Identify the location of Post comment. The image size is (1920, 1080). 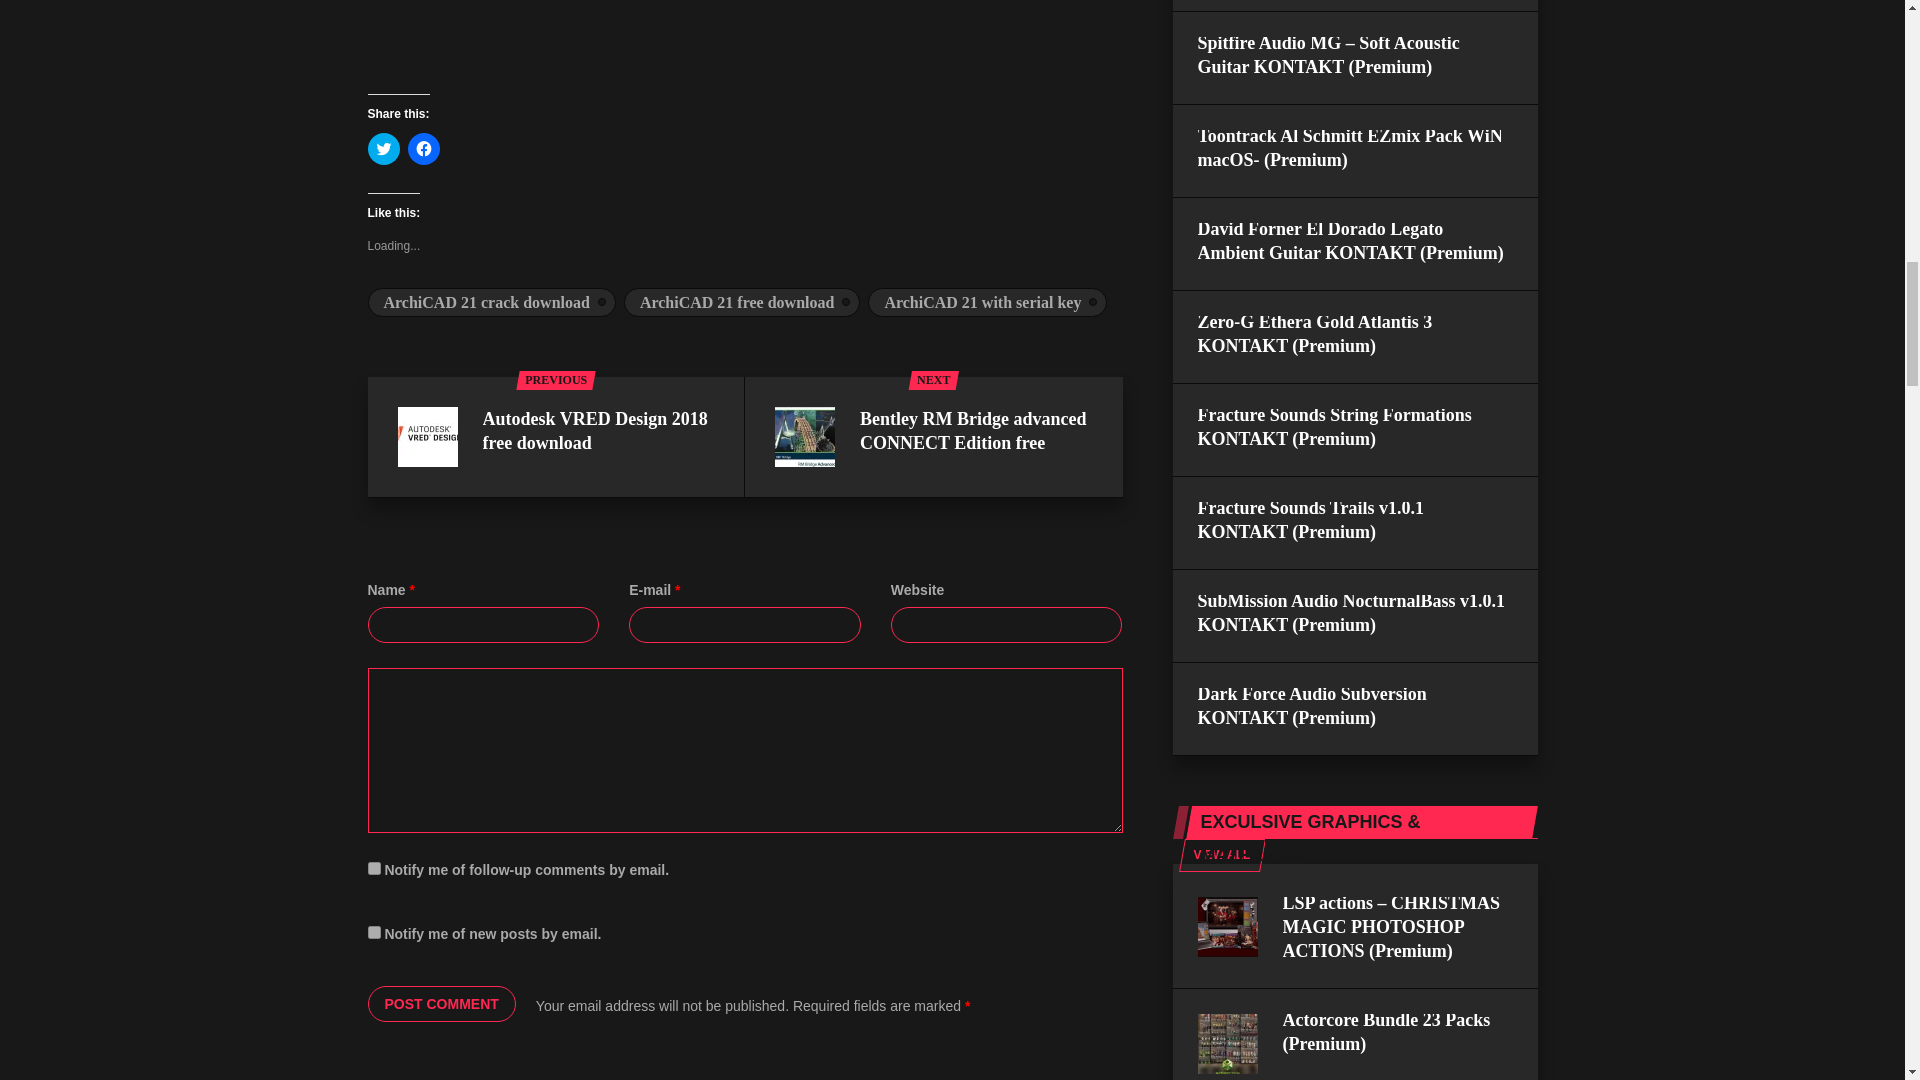
(442, 1004).